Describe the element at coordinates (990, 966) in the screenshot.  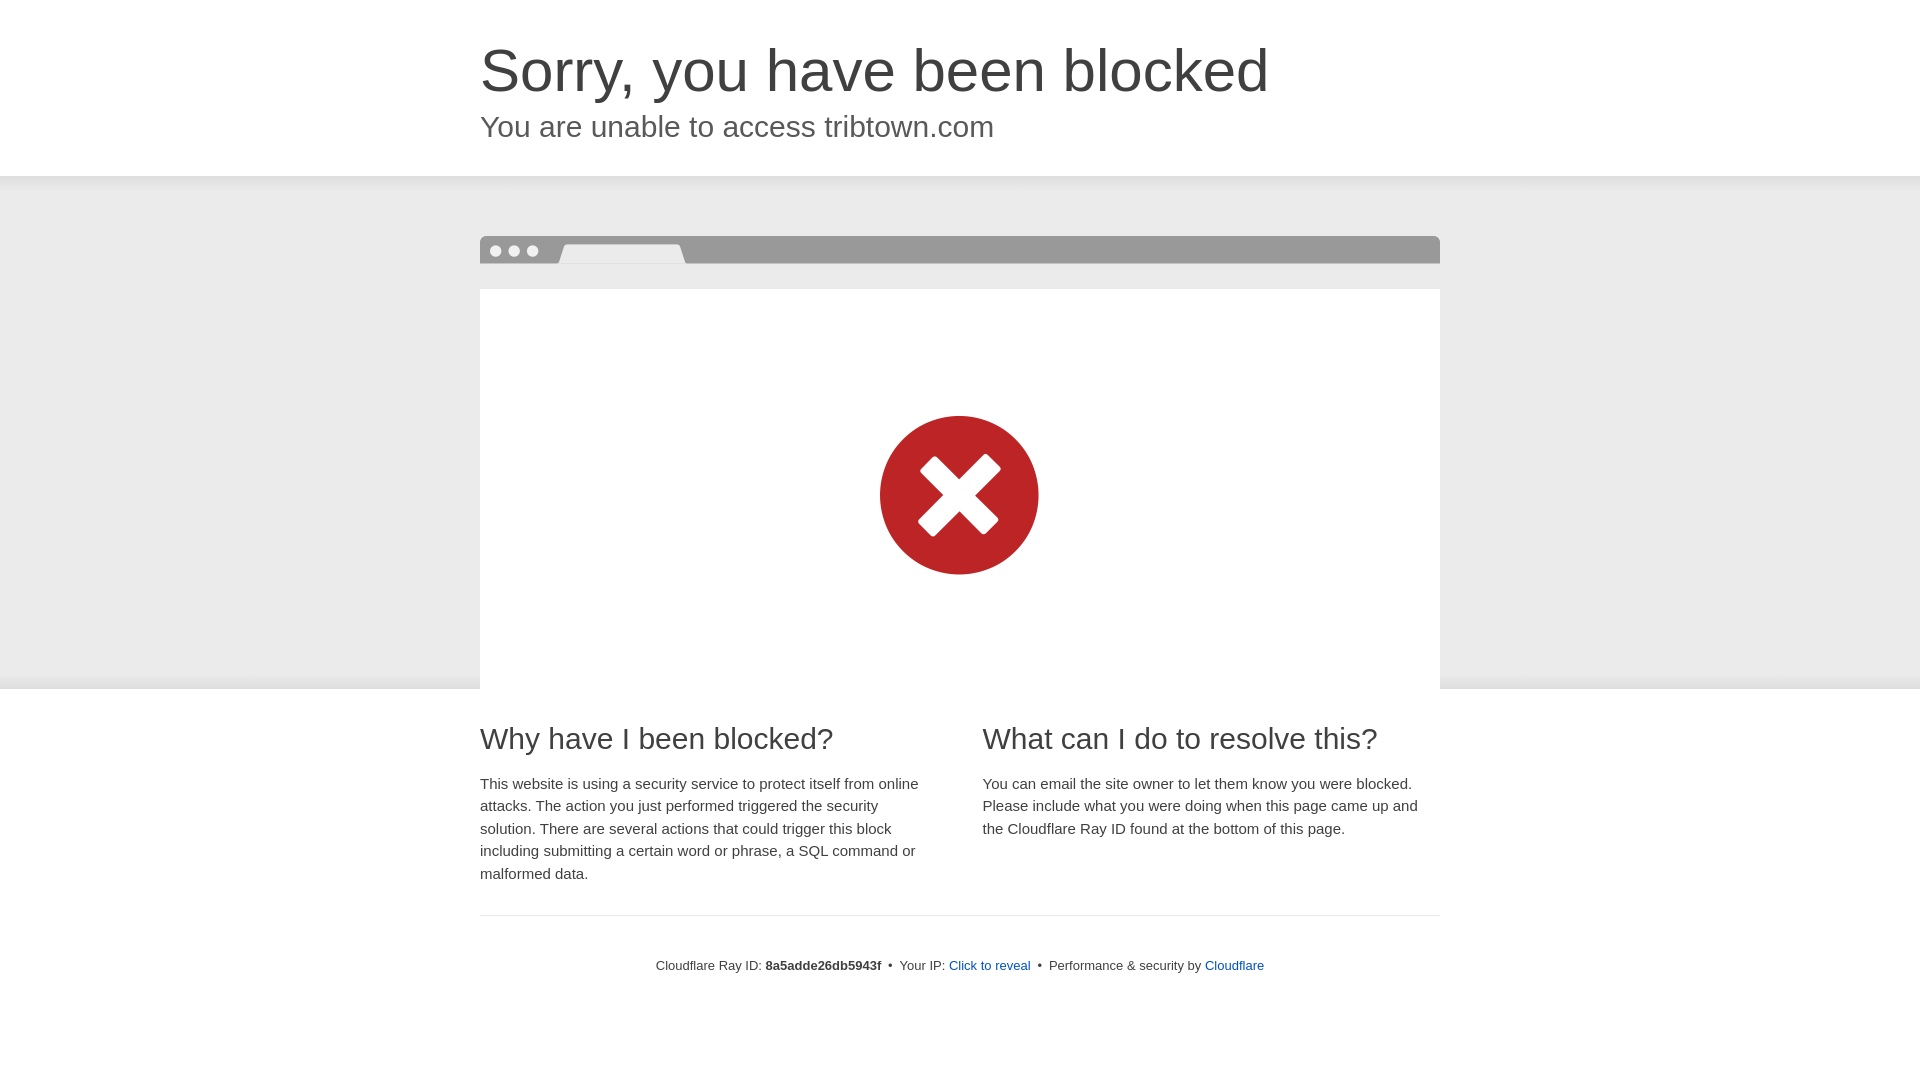
I see `Click to reveal` at that location.